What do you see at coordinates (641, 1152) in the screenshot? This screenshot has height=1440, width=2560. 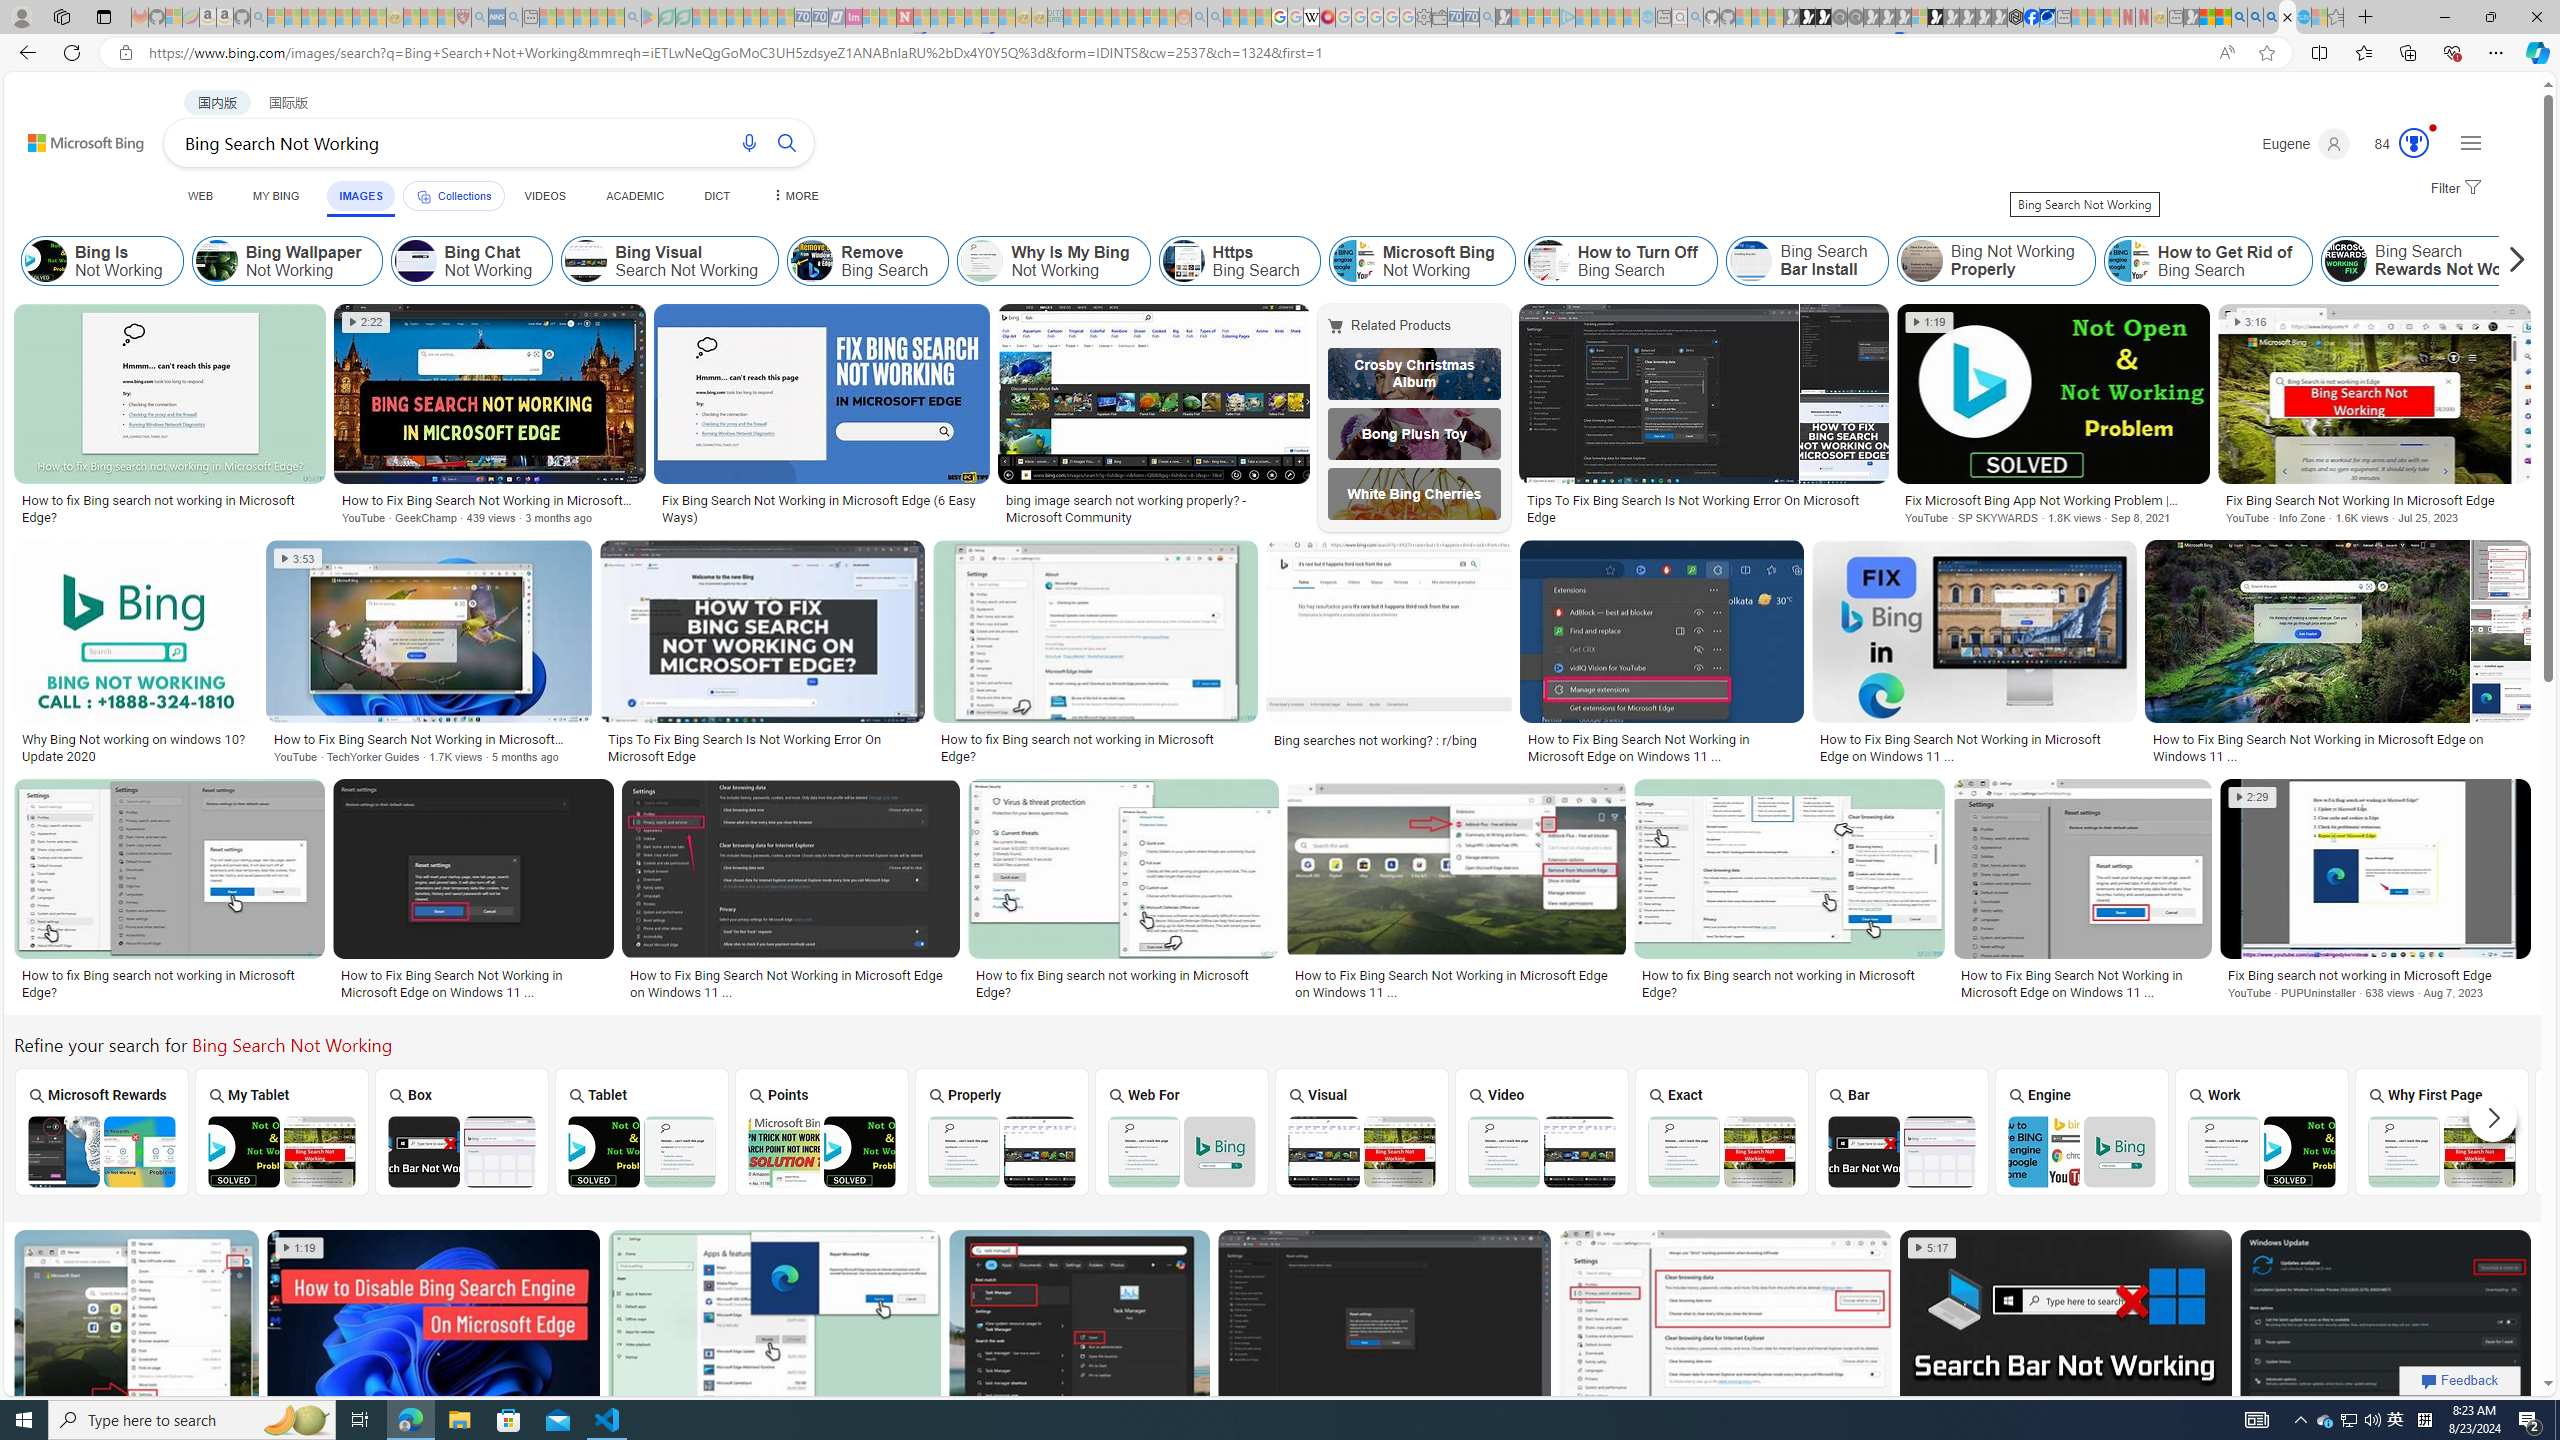 I see `Bing Tablet Search Not Working` at bounding box center [641, 1152].